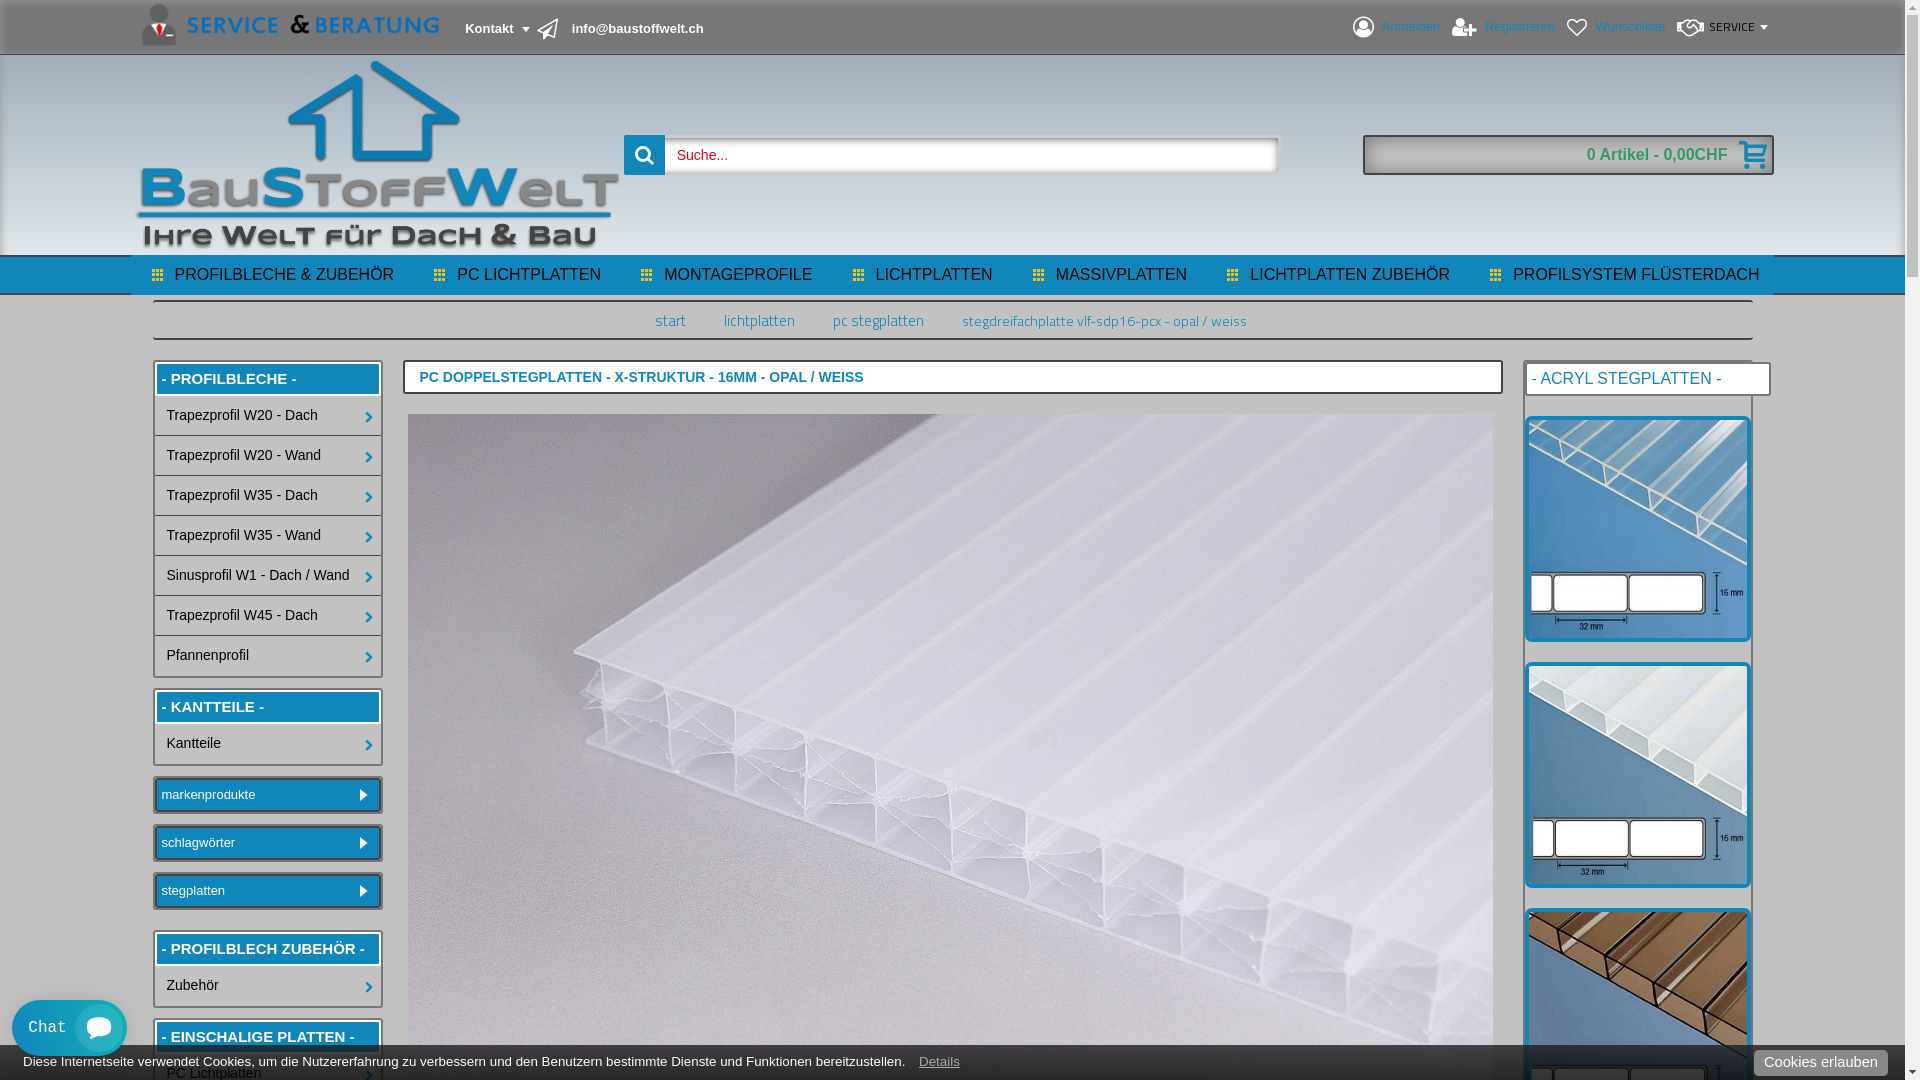 Image resolution: width=1920 pixels, height=1080 pixels. I want to click on LICHTPLATTEN, so click(920, 275).